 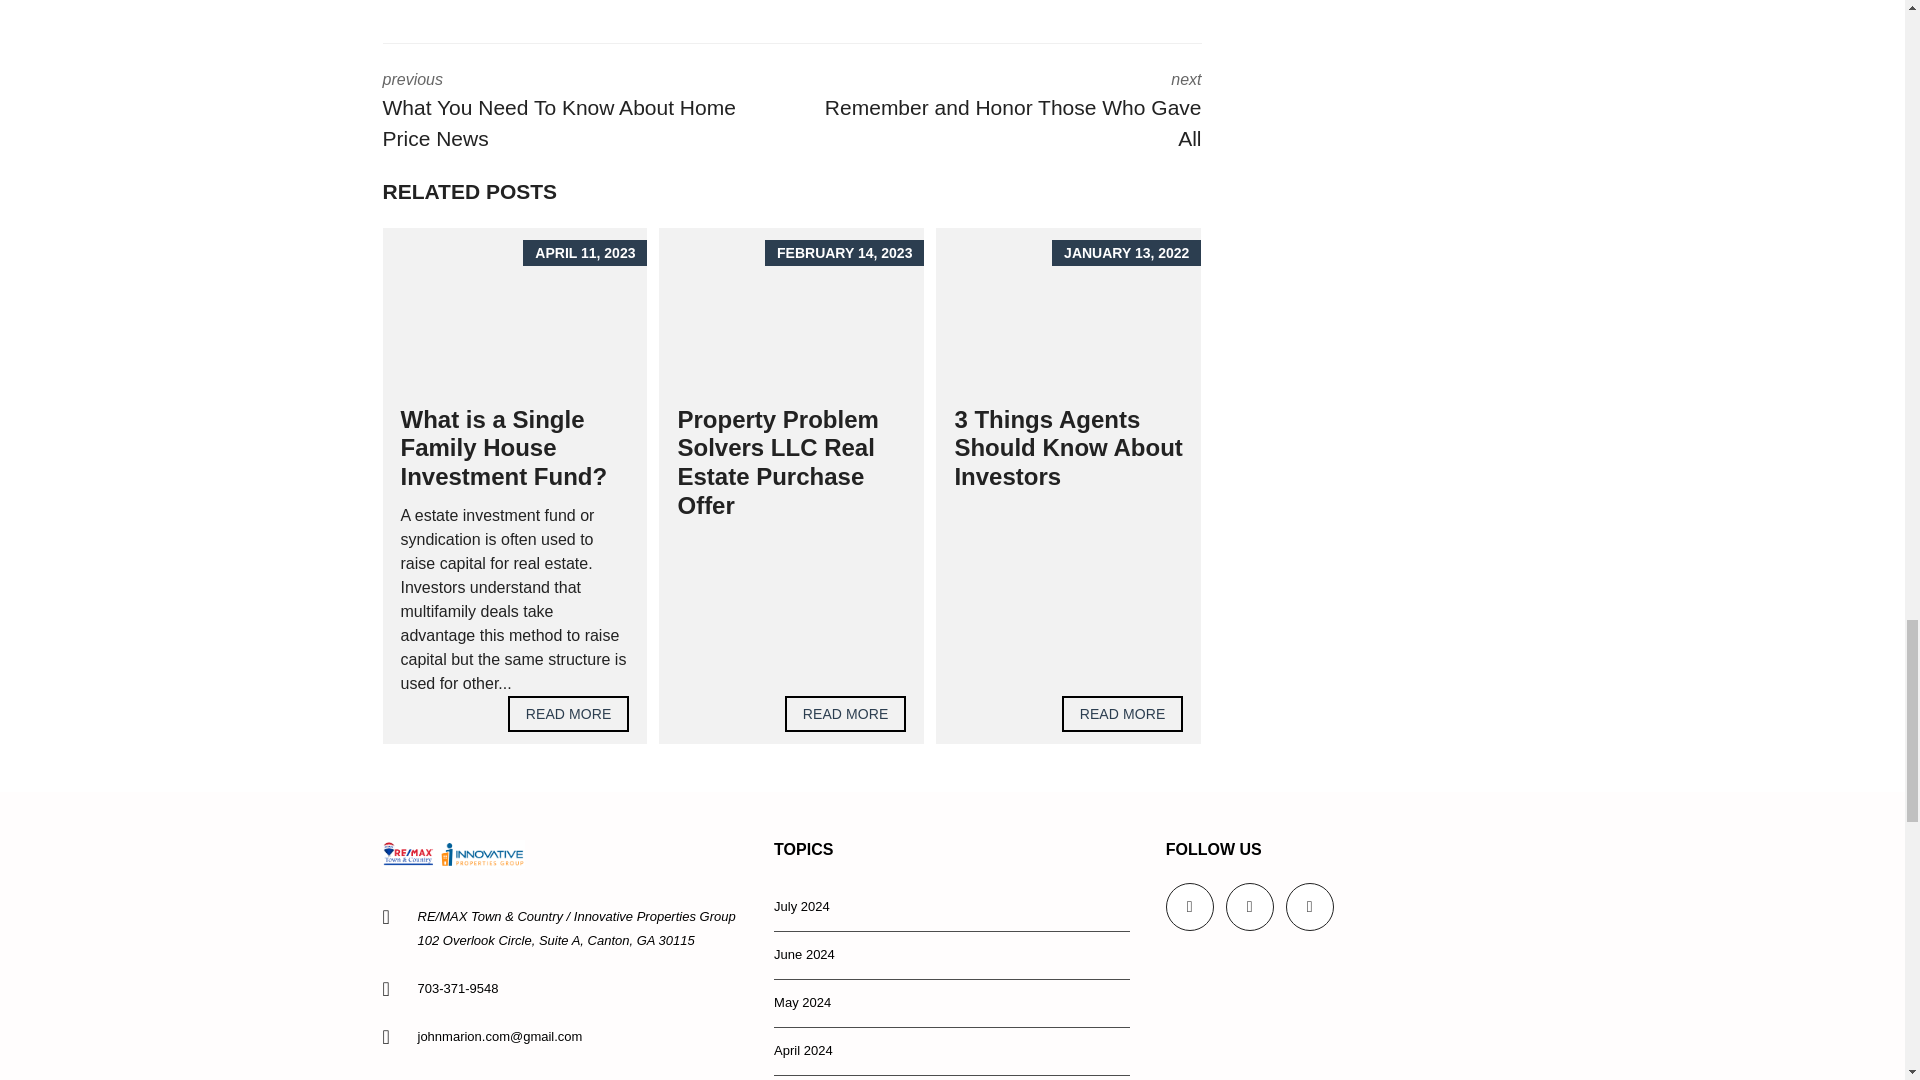 I want to click on July 2024, so click(x=952, y=908).